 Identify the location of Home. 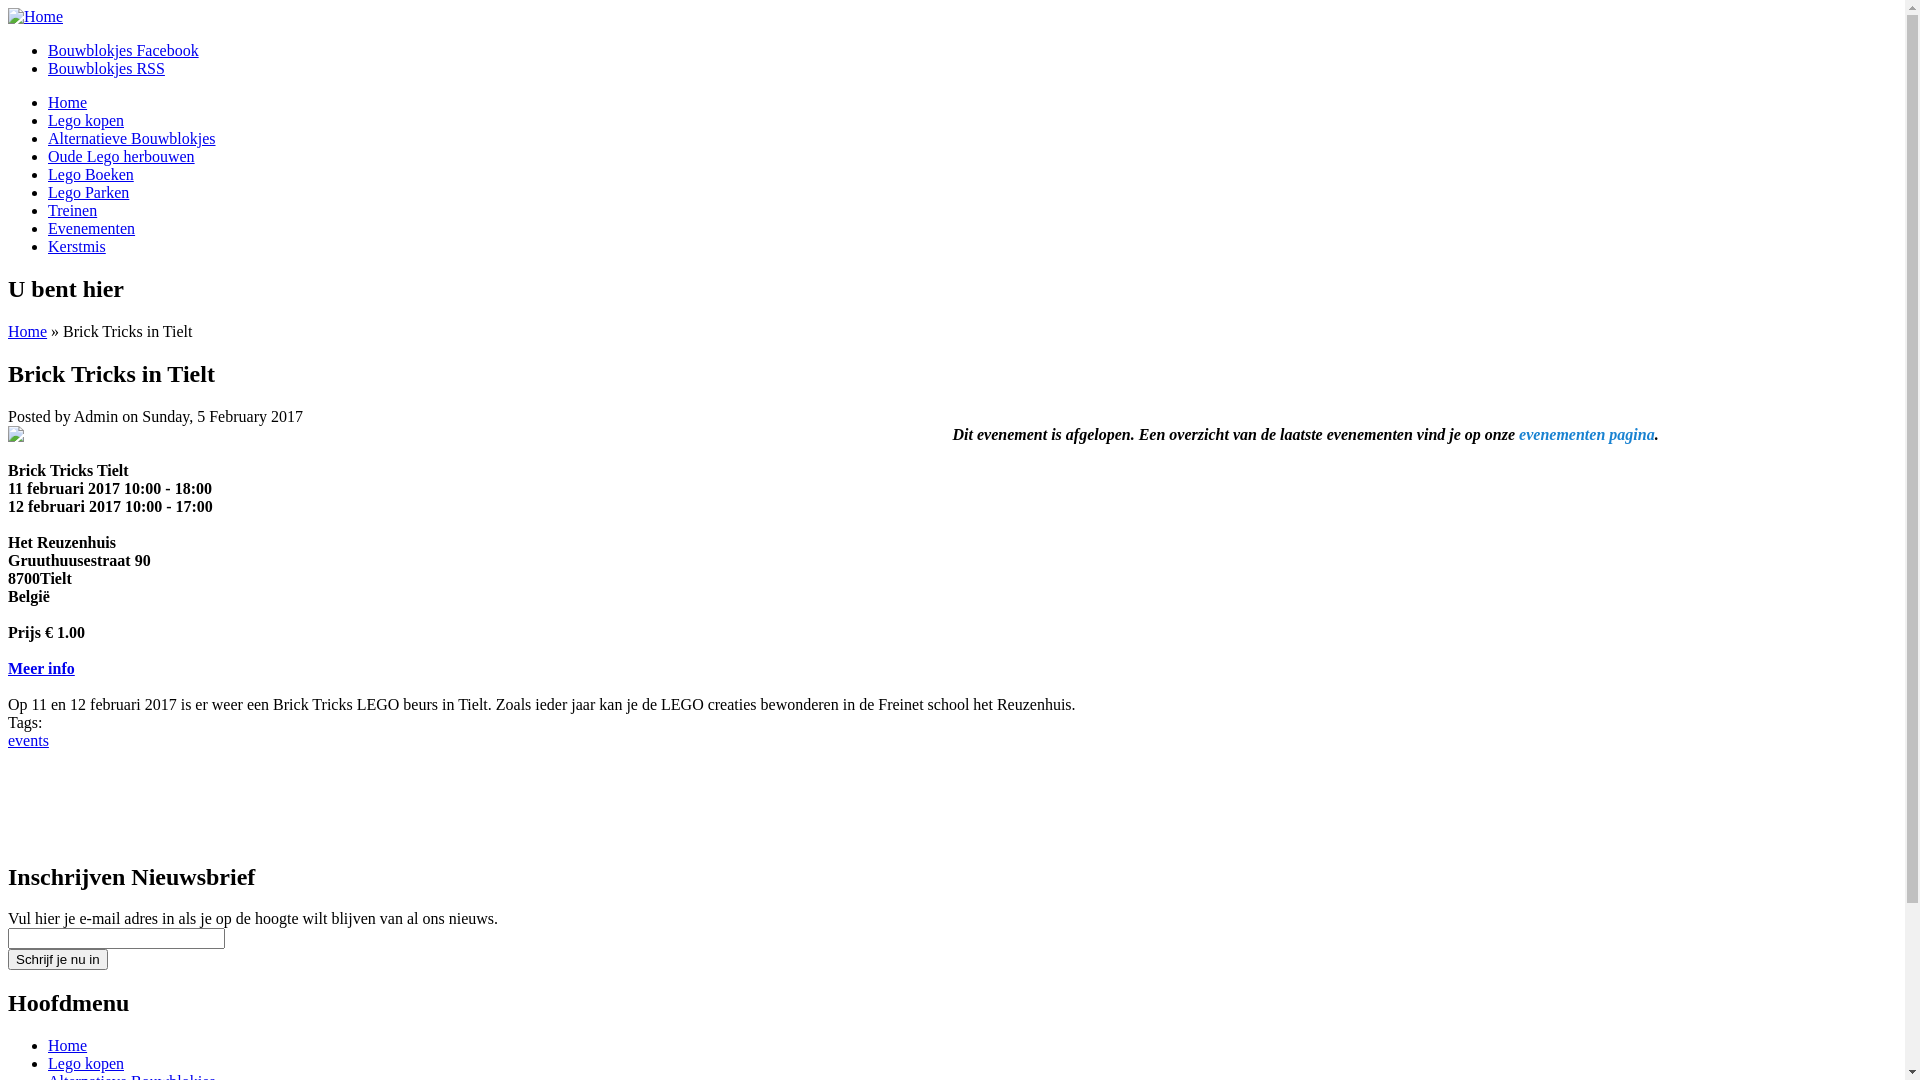
(68, 102).